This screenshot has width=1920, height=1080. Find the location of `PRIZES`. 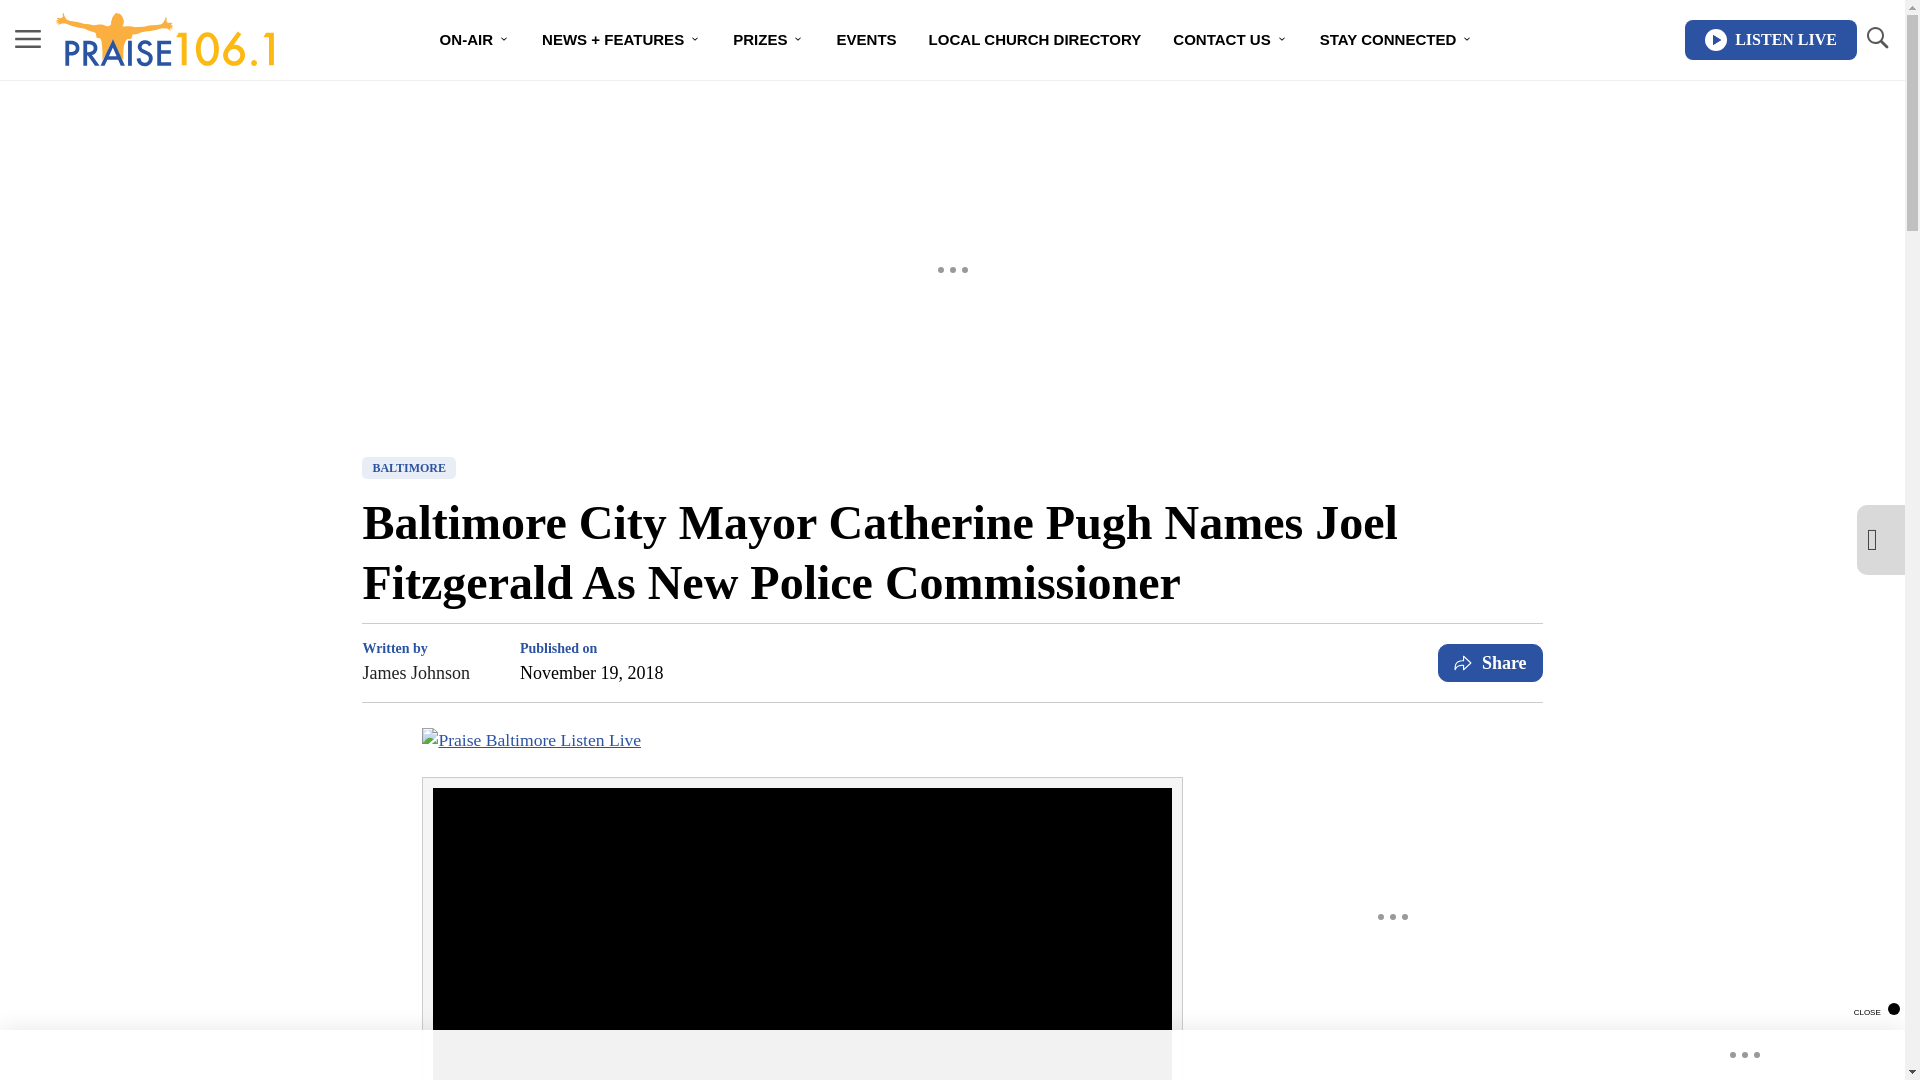

PRIZES is located at coordinates (768, 40).